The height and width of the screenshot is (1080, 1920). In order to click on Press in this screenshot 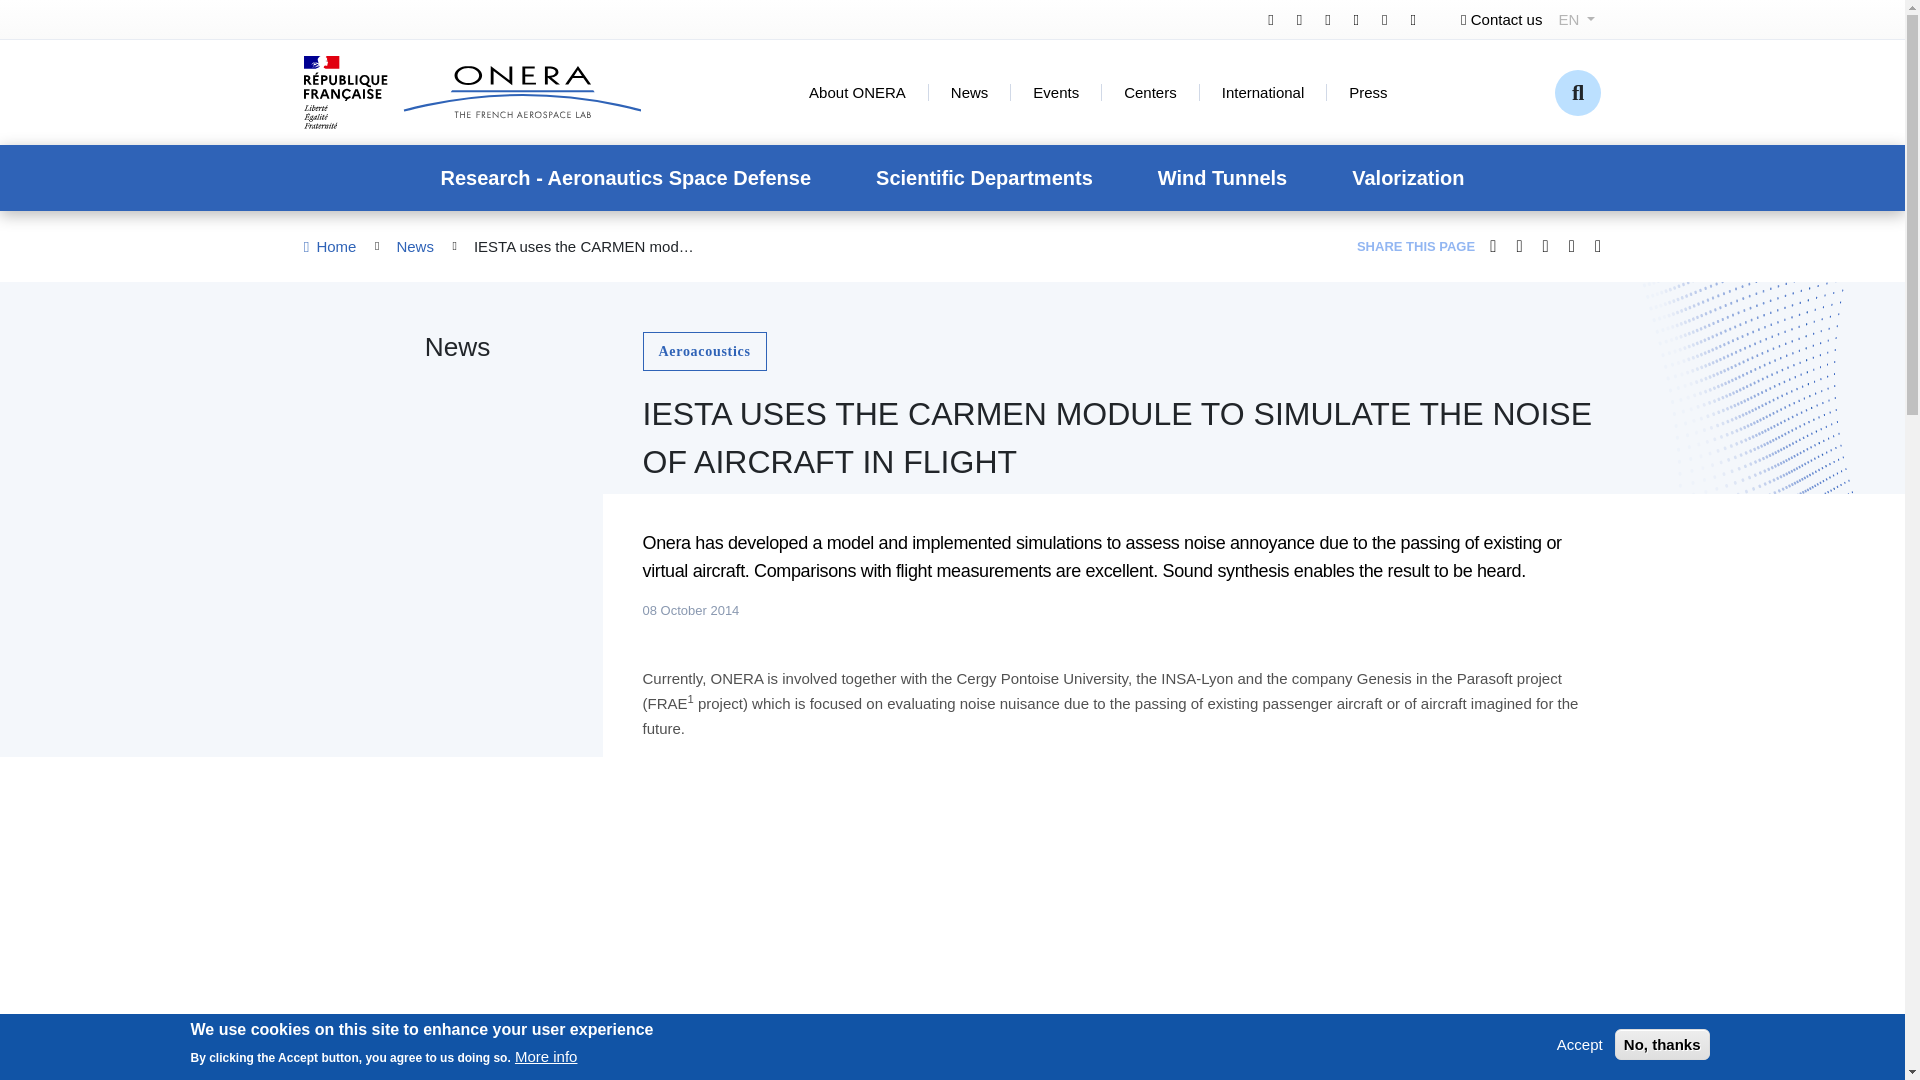, I will do `click(1368, 92)`.